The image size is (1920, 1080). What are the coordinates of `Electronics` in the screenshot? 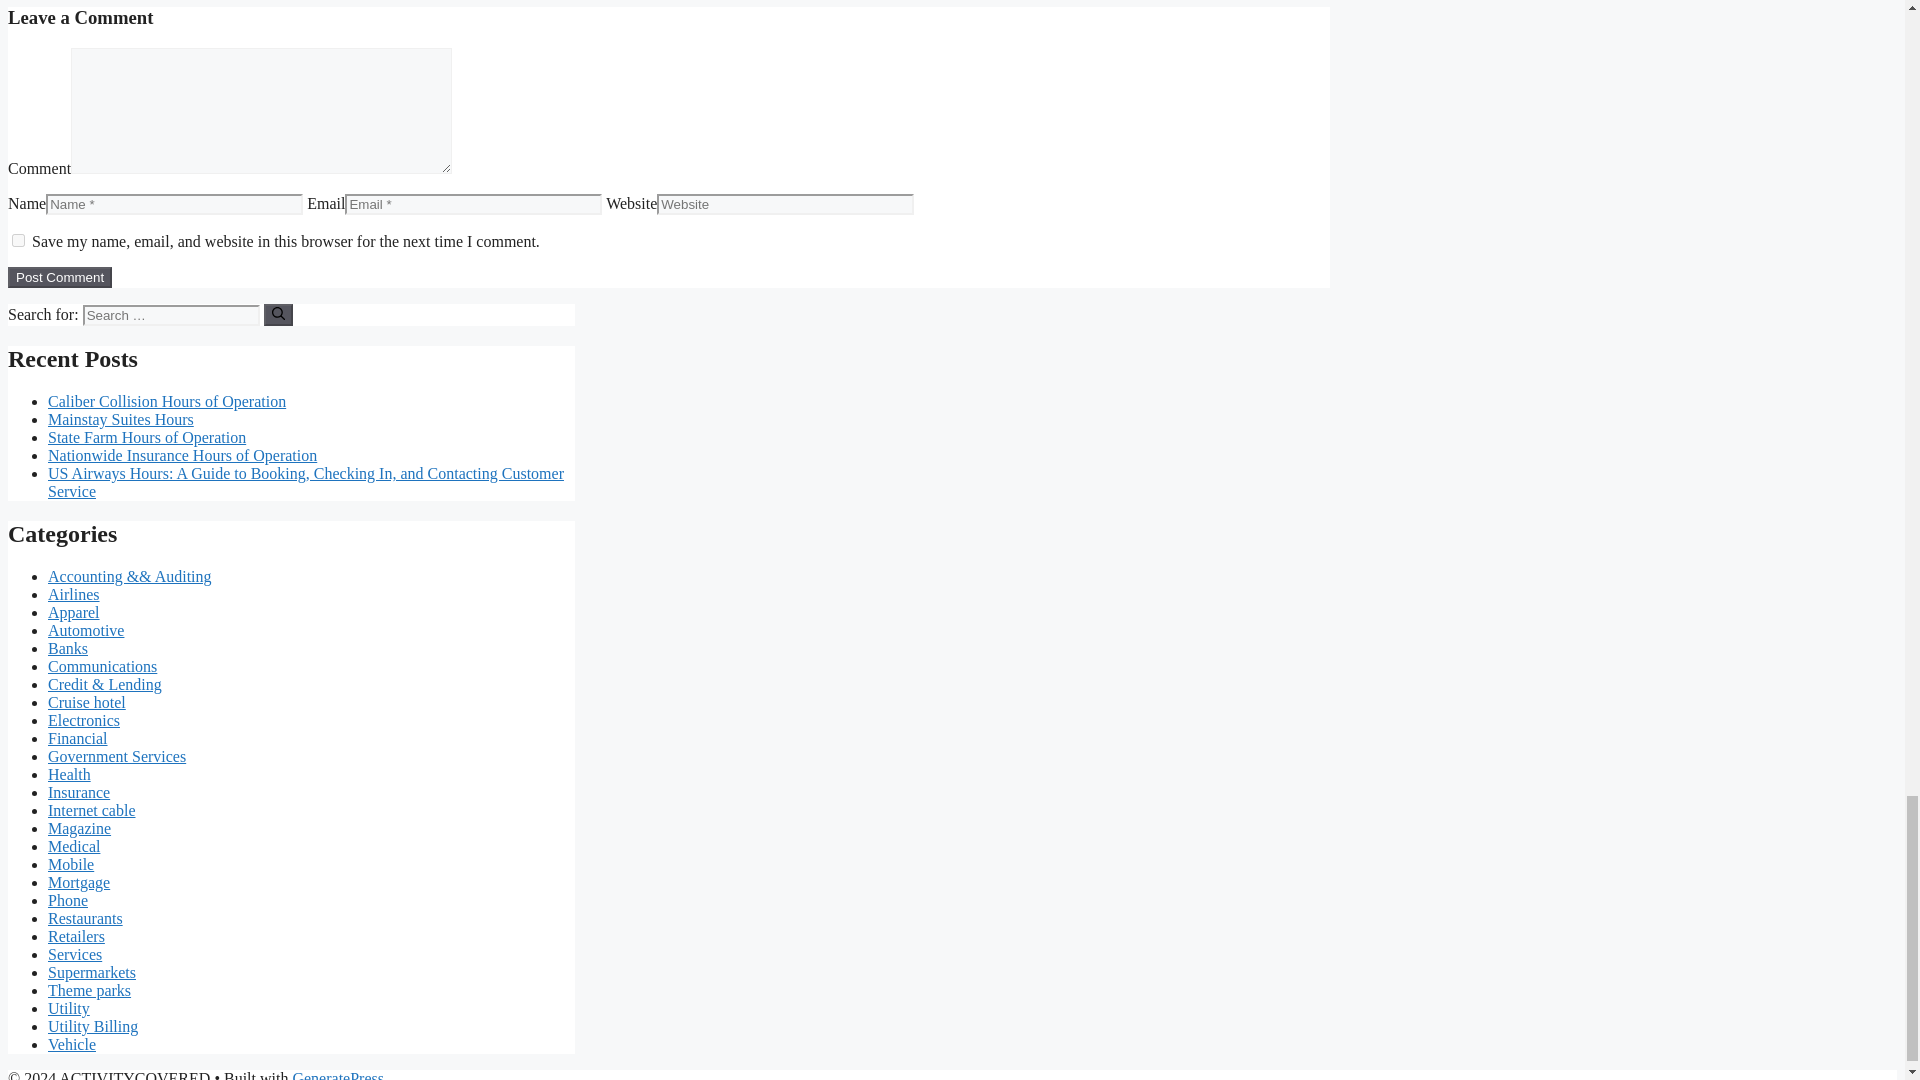 It's located at (84, 720).